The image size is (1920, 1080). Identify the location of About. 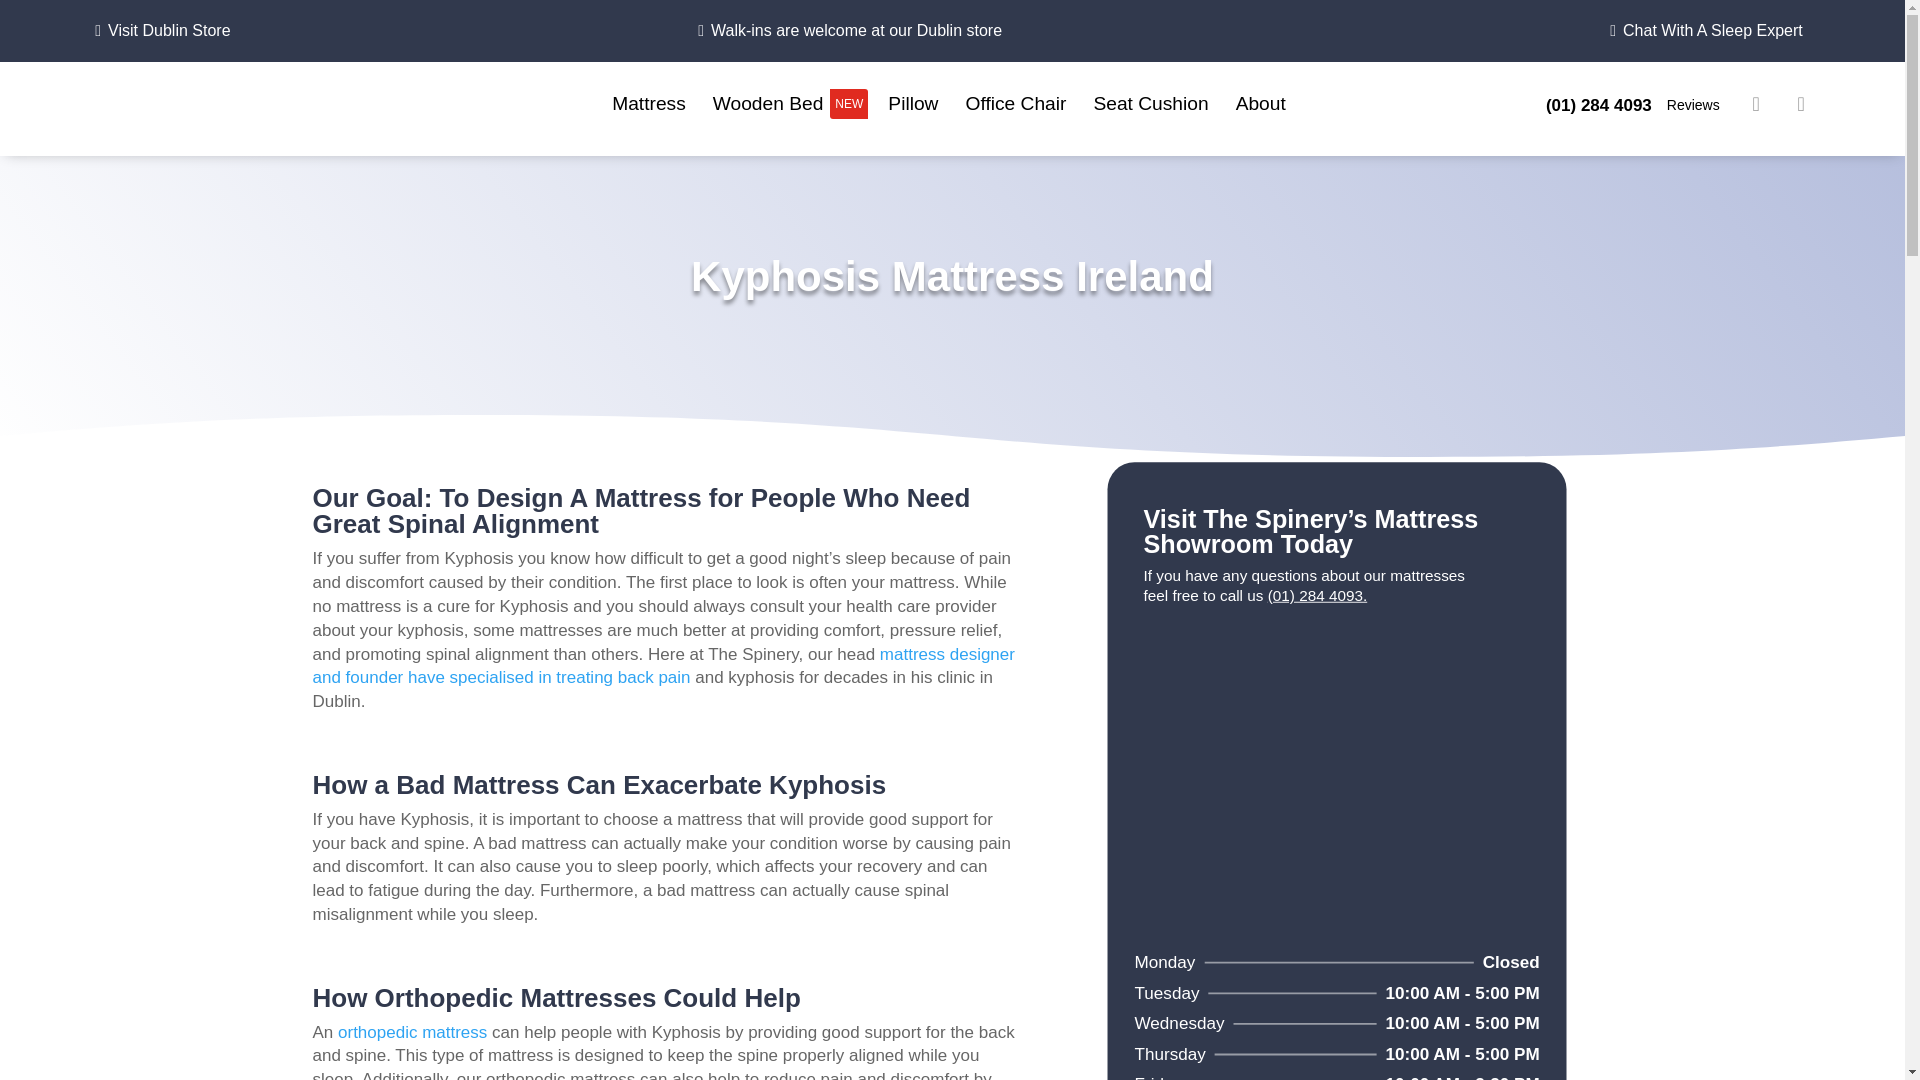
(1264, 103).